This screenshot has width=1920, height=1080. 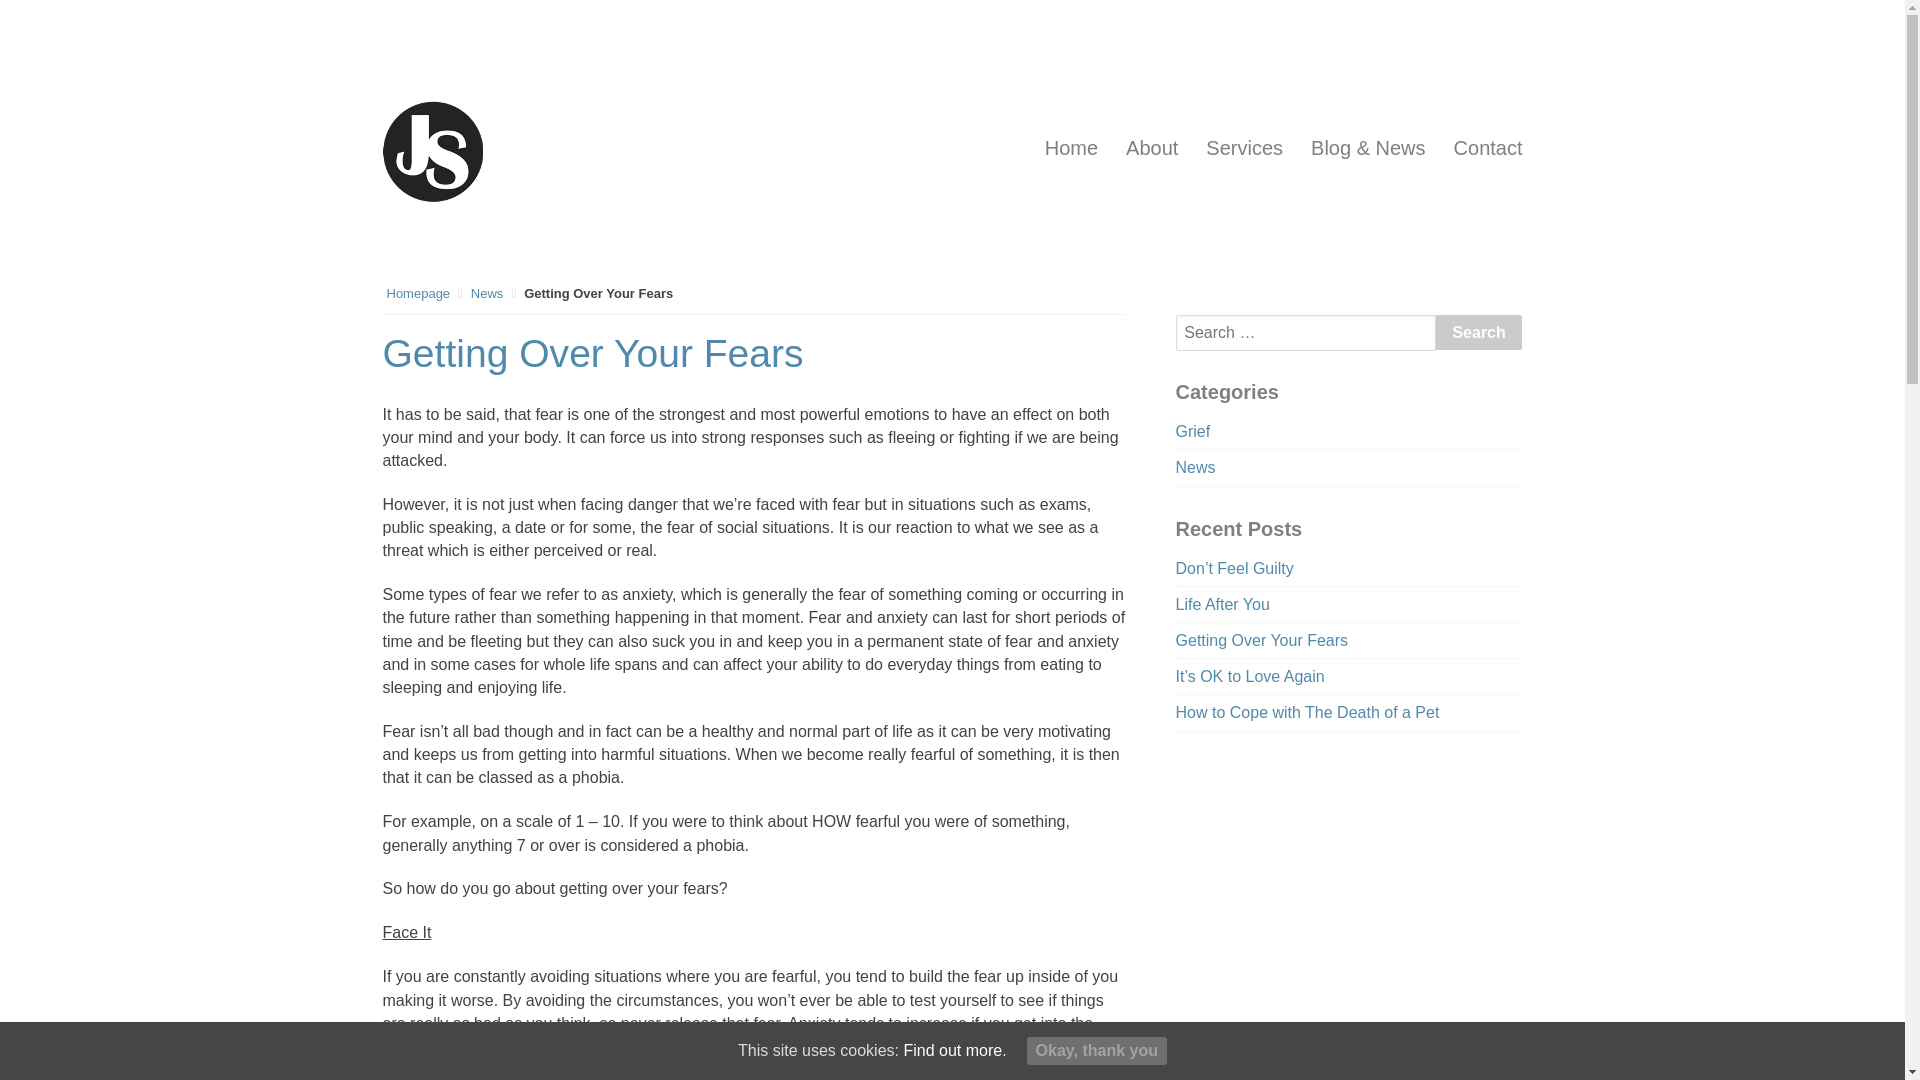 What do you see at coordinates (1479, 332) in the screenshot?
I see `Search` at bounding box center [1479, 332].